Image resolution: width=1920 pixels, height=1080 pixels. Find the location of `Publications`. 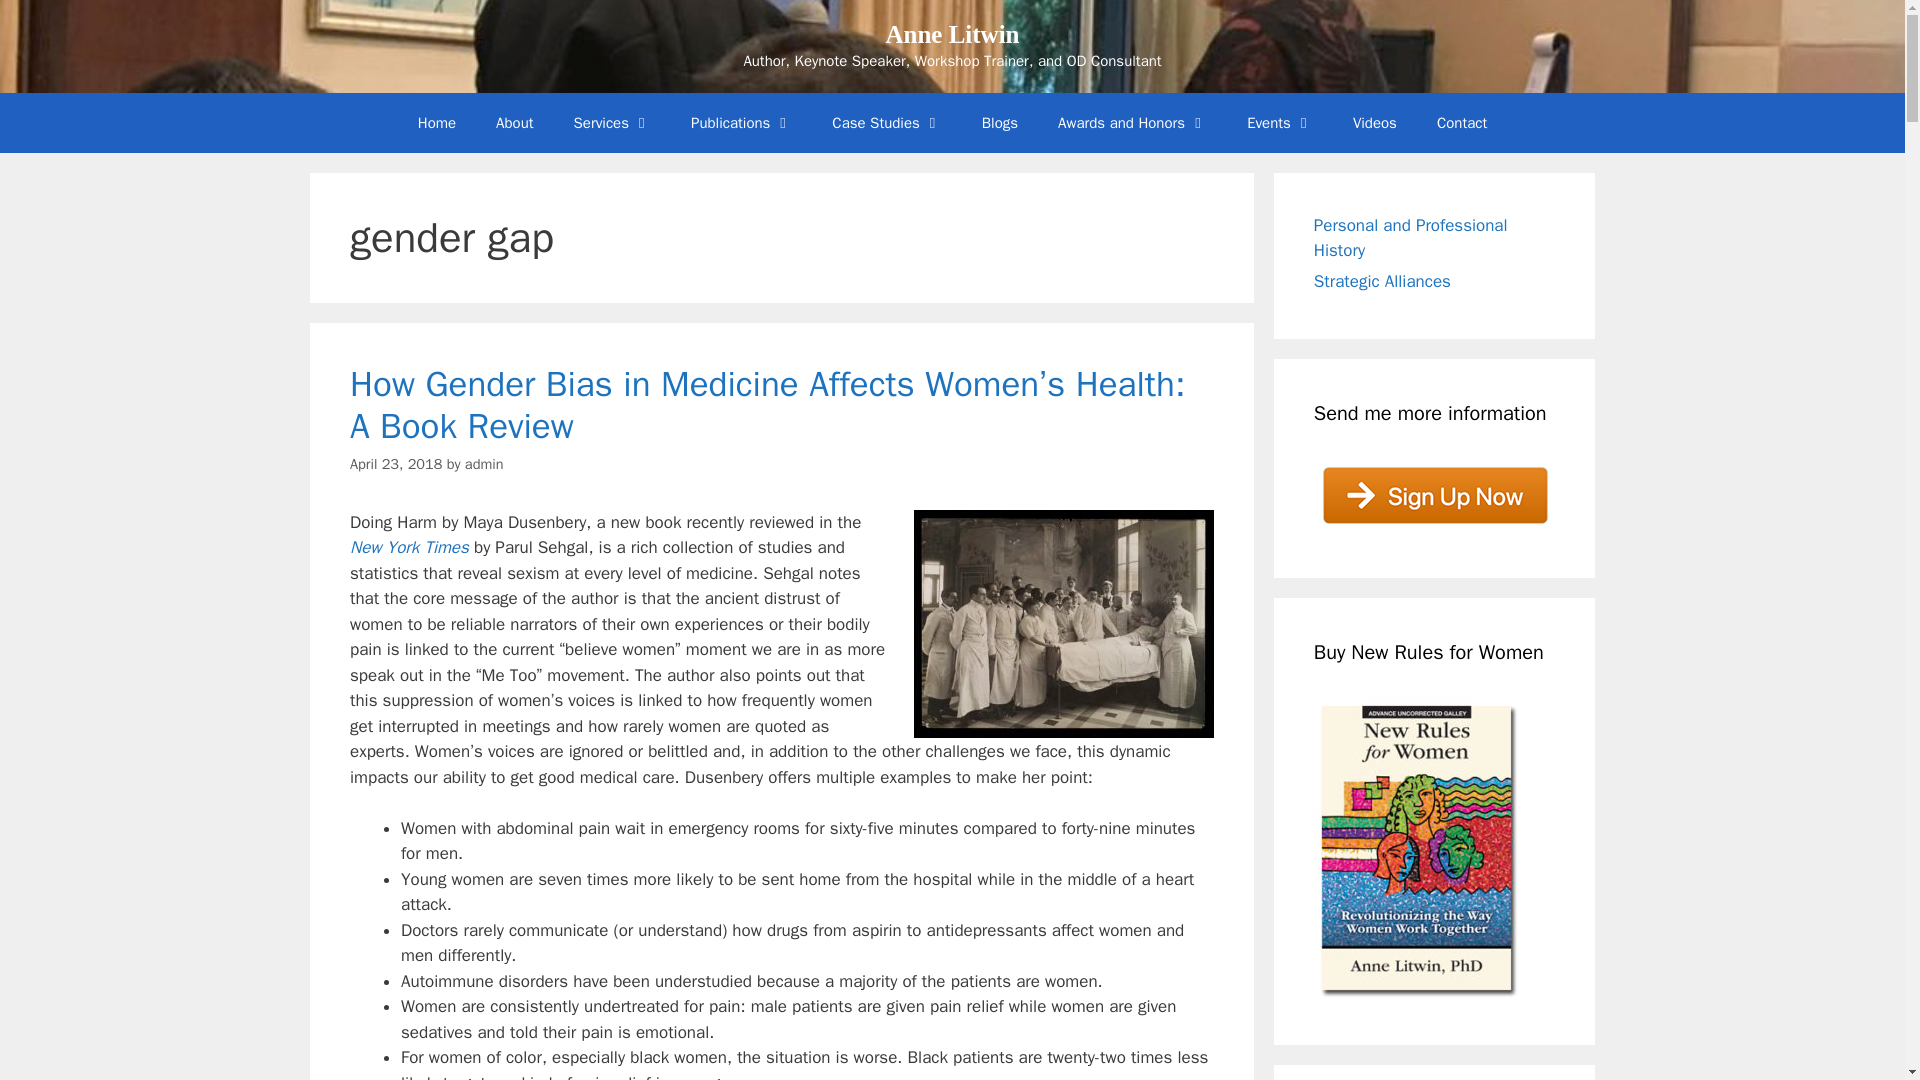

Publications is located at coordinates (741, 122).